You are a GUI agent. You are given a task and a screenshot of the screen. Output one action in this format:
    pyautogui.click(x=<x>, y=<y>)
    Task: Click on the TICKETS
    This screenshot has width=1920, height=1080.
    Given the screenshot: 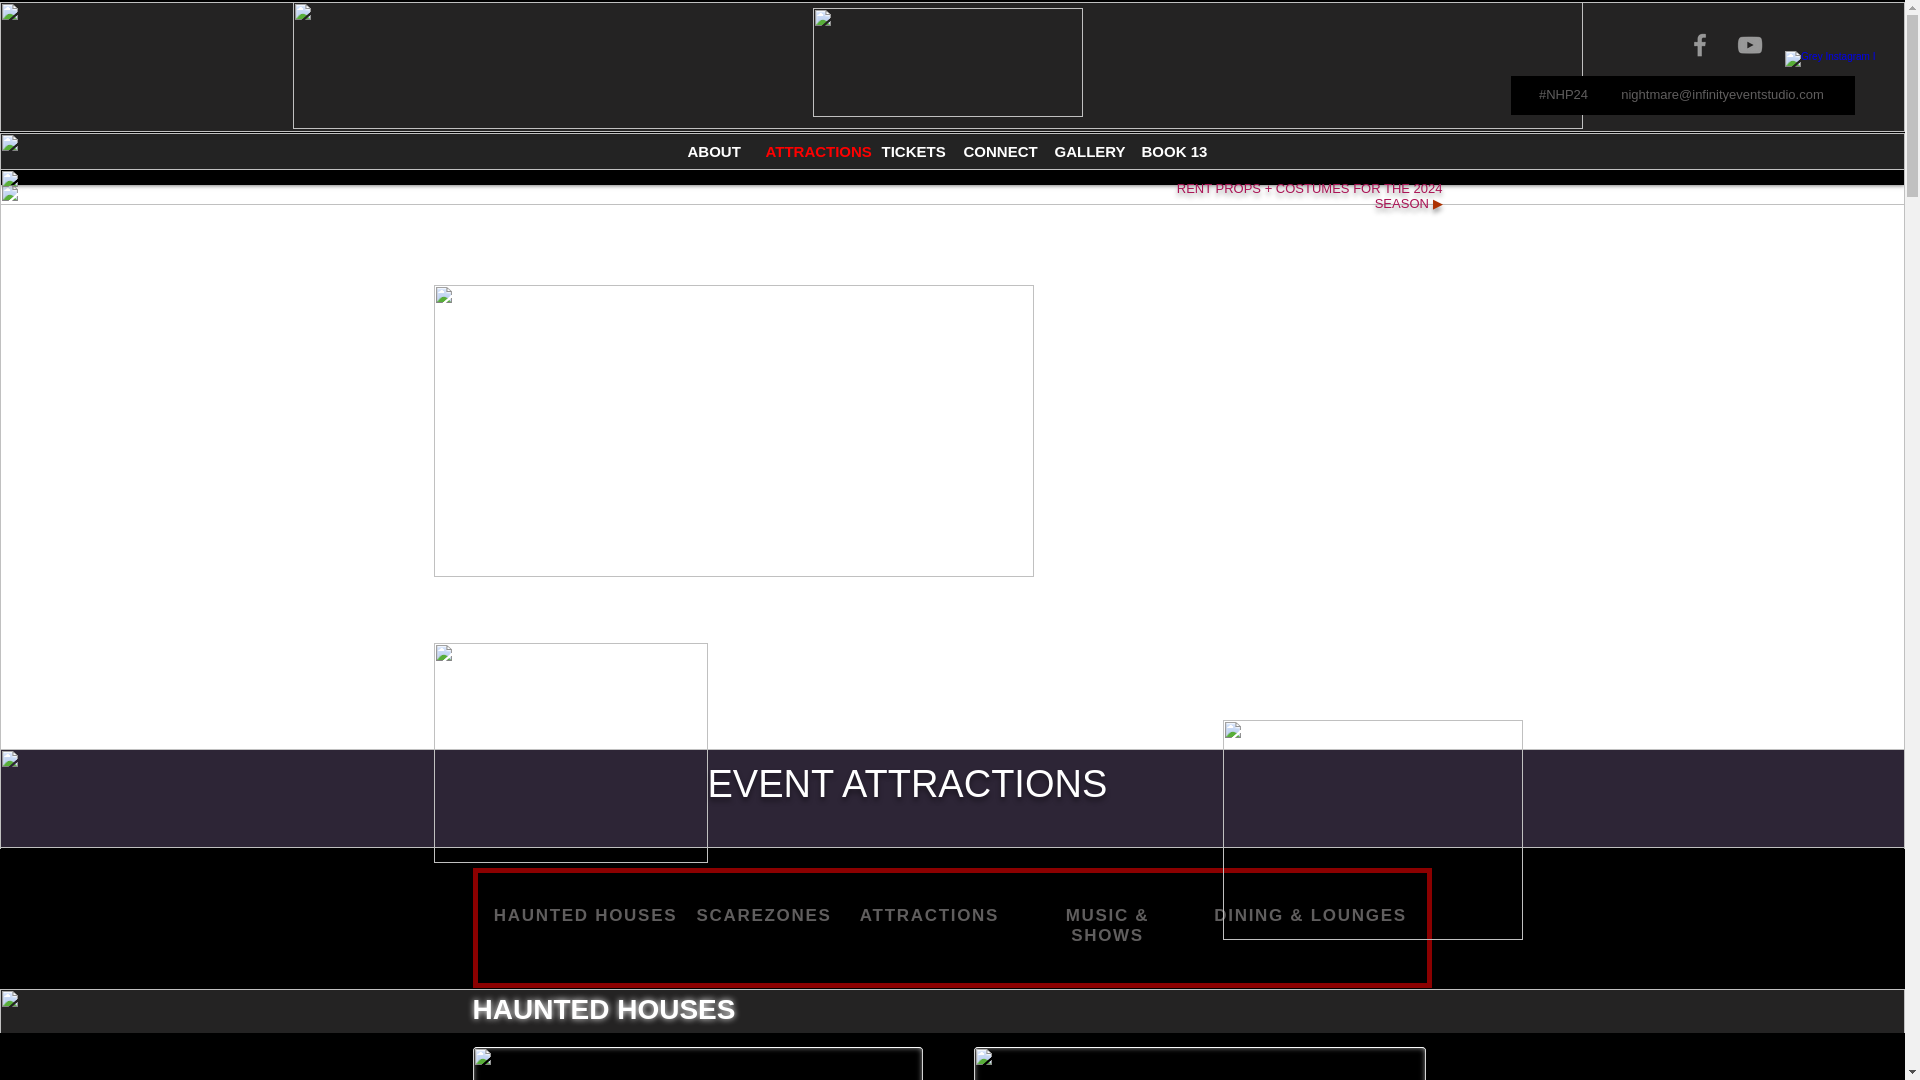 What is the action you would take?
    pyautogui.click(x=906, y=152)
    